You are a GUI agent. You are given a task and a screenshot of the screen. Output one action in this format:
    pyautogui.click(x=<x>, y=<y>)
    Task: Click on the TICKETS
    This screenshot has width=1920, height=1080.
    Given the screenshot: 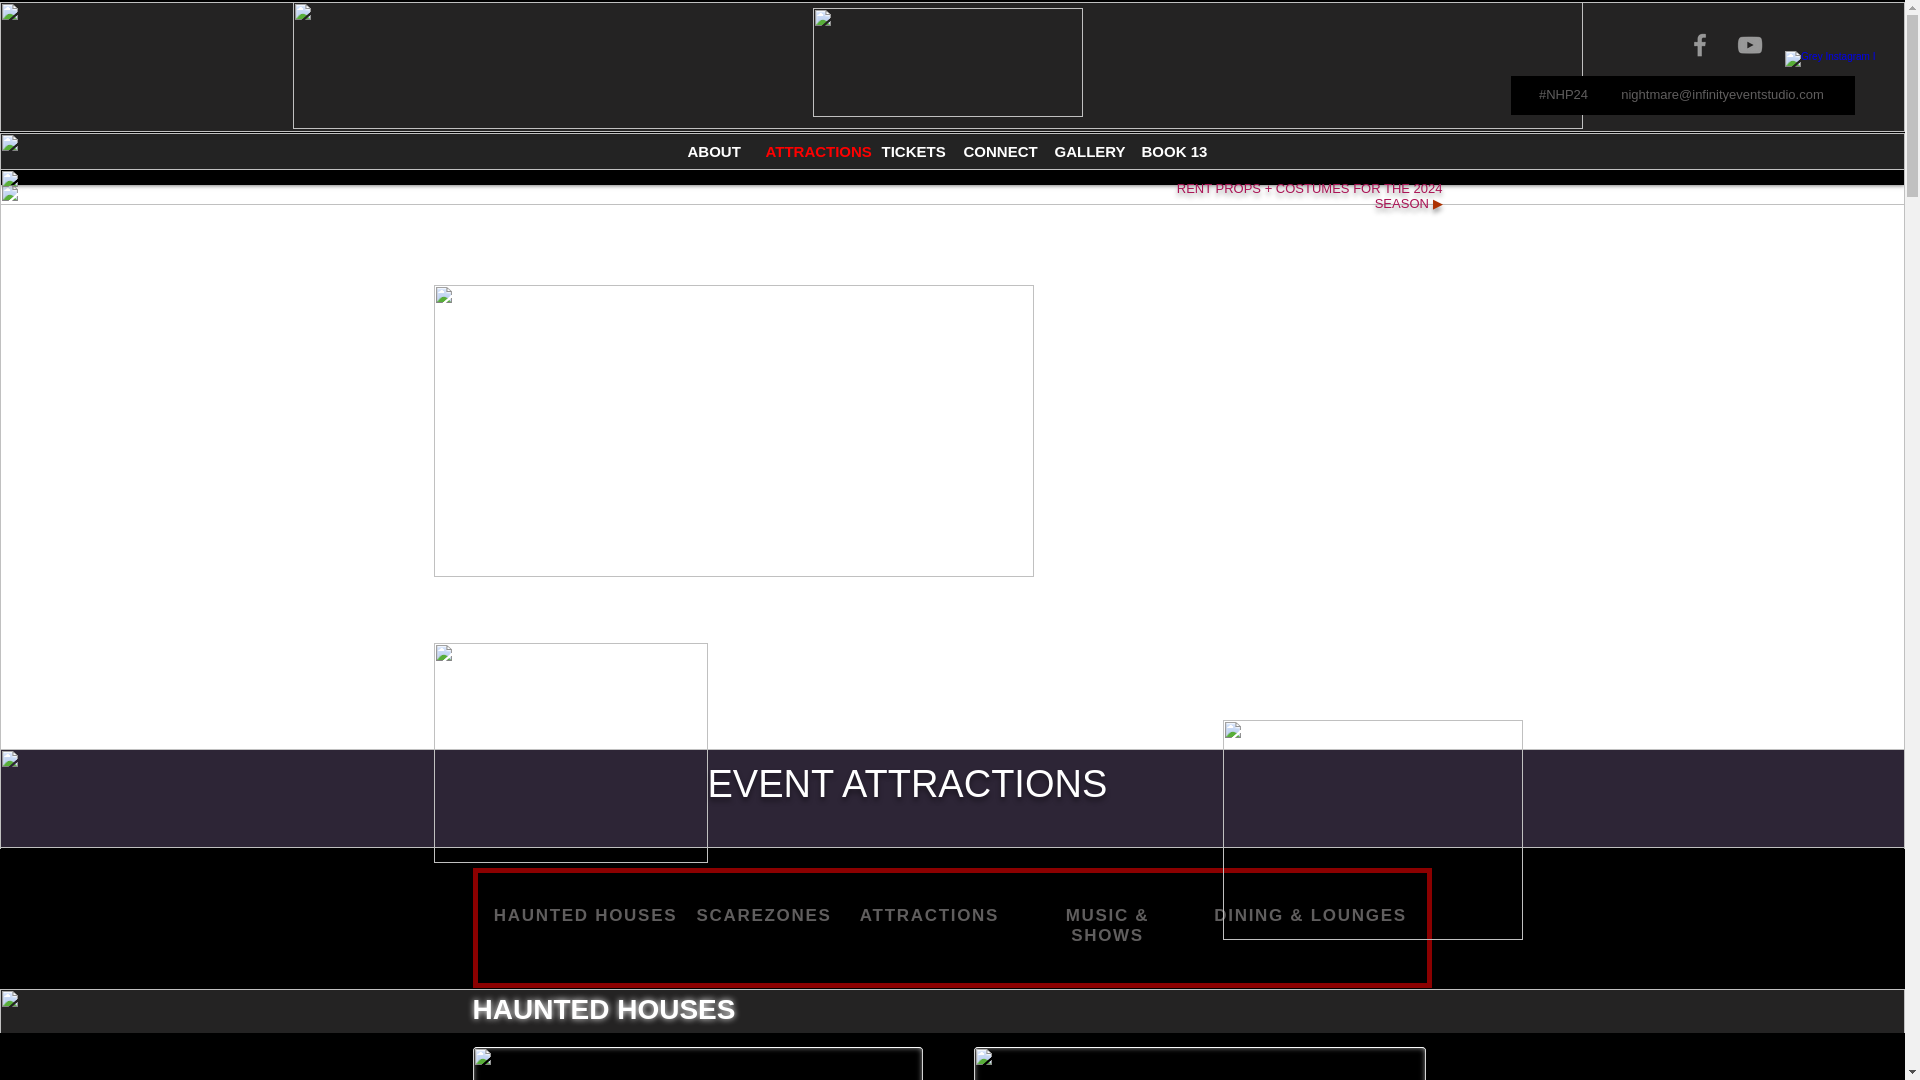 What is the action you would take?
    pyautogui.click(x=906, y=152)
    